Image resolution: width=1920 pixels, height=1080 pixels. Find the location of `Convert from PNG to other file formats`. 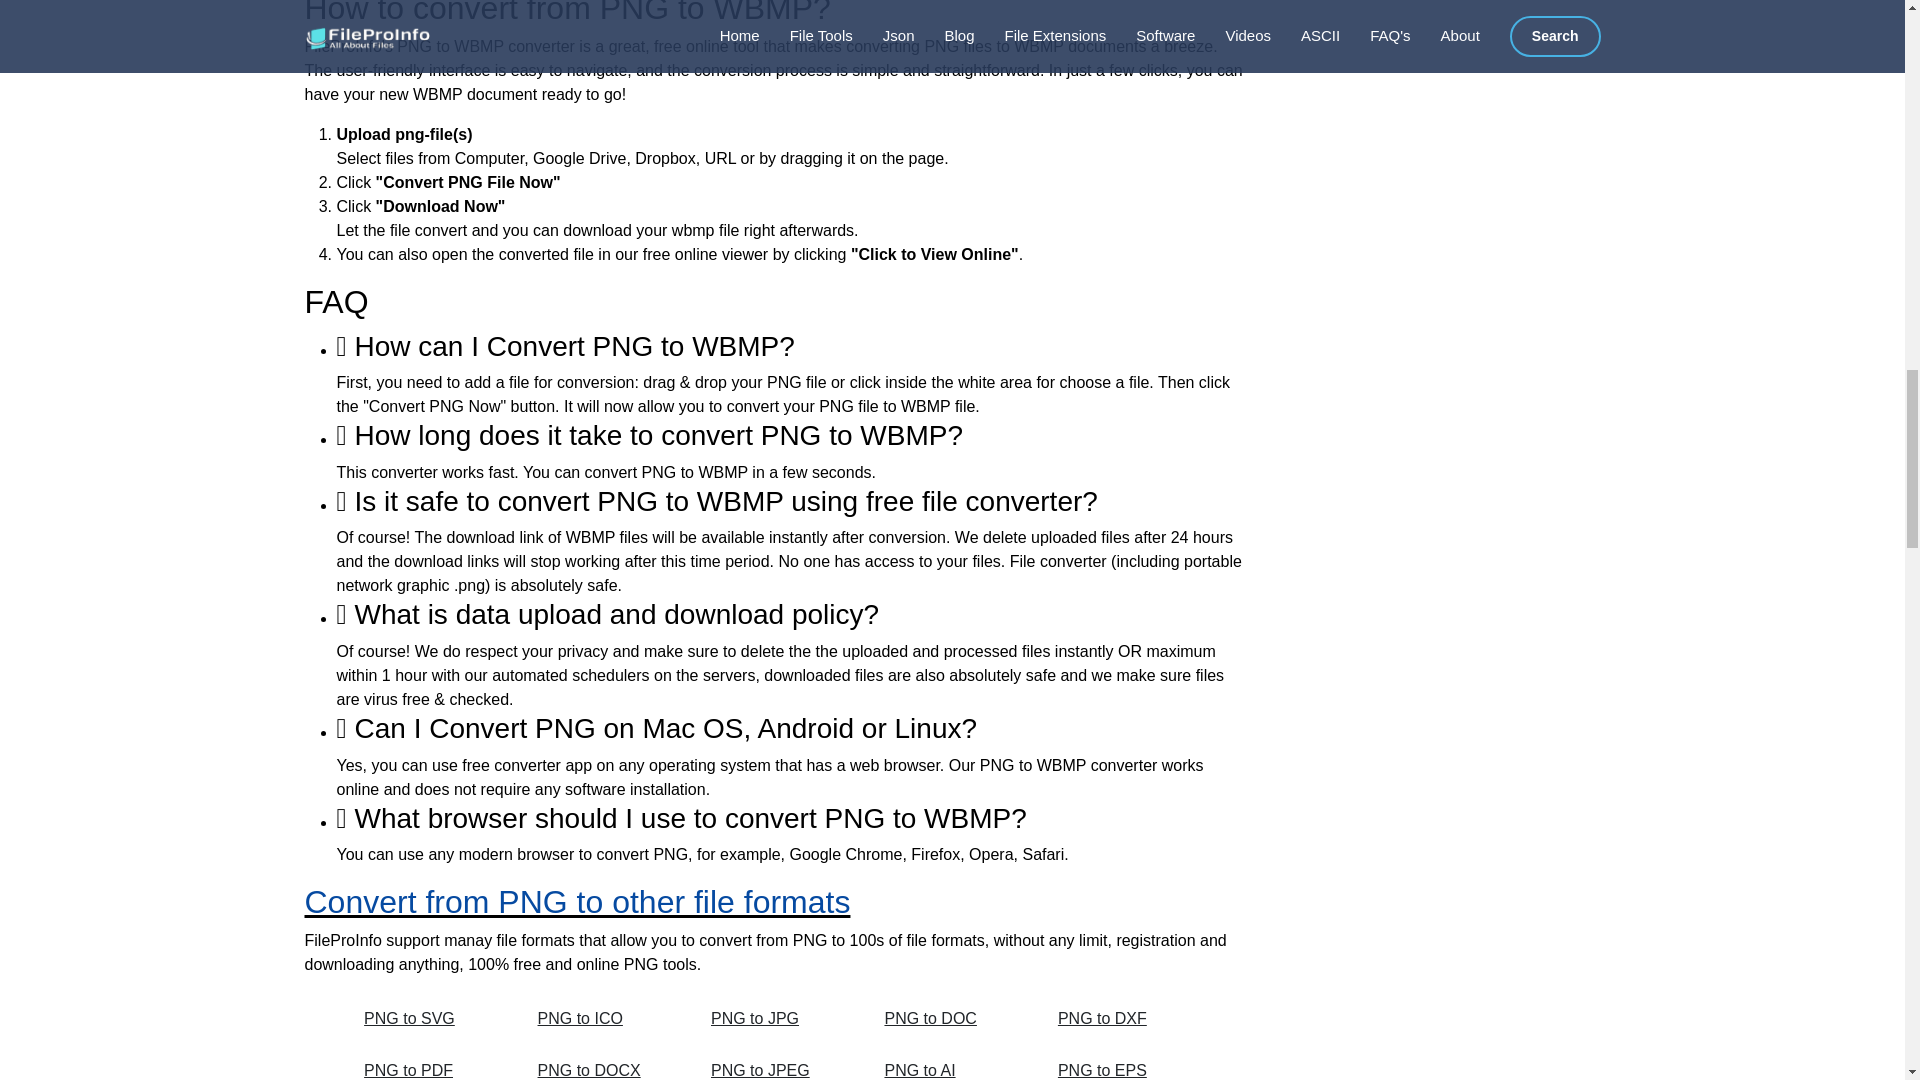

Convert from PNG to other file formats is located at coordinates (576, 902).